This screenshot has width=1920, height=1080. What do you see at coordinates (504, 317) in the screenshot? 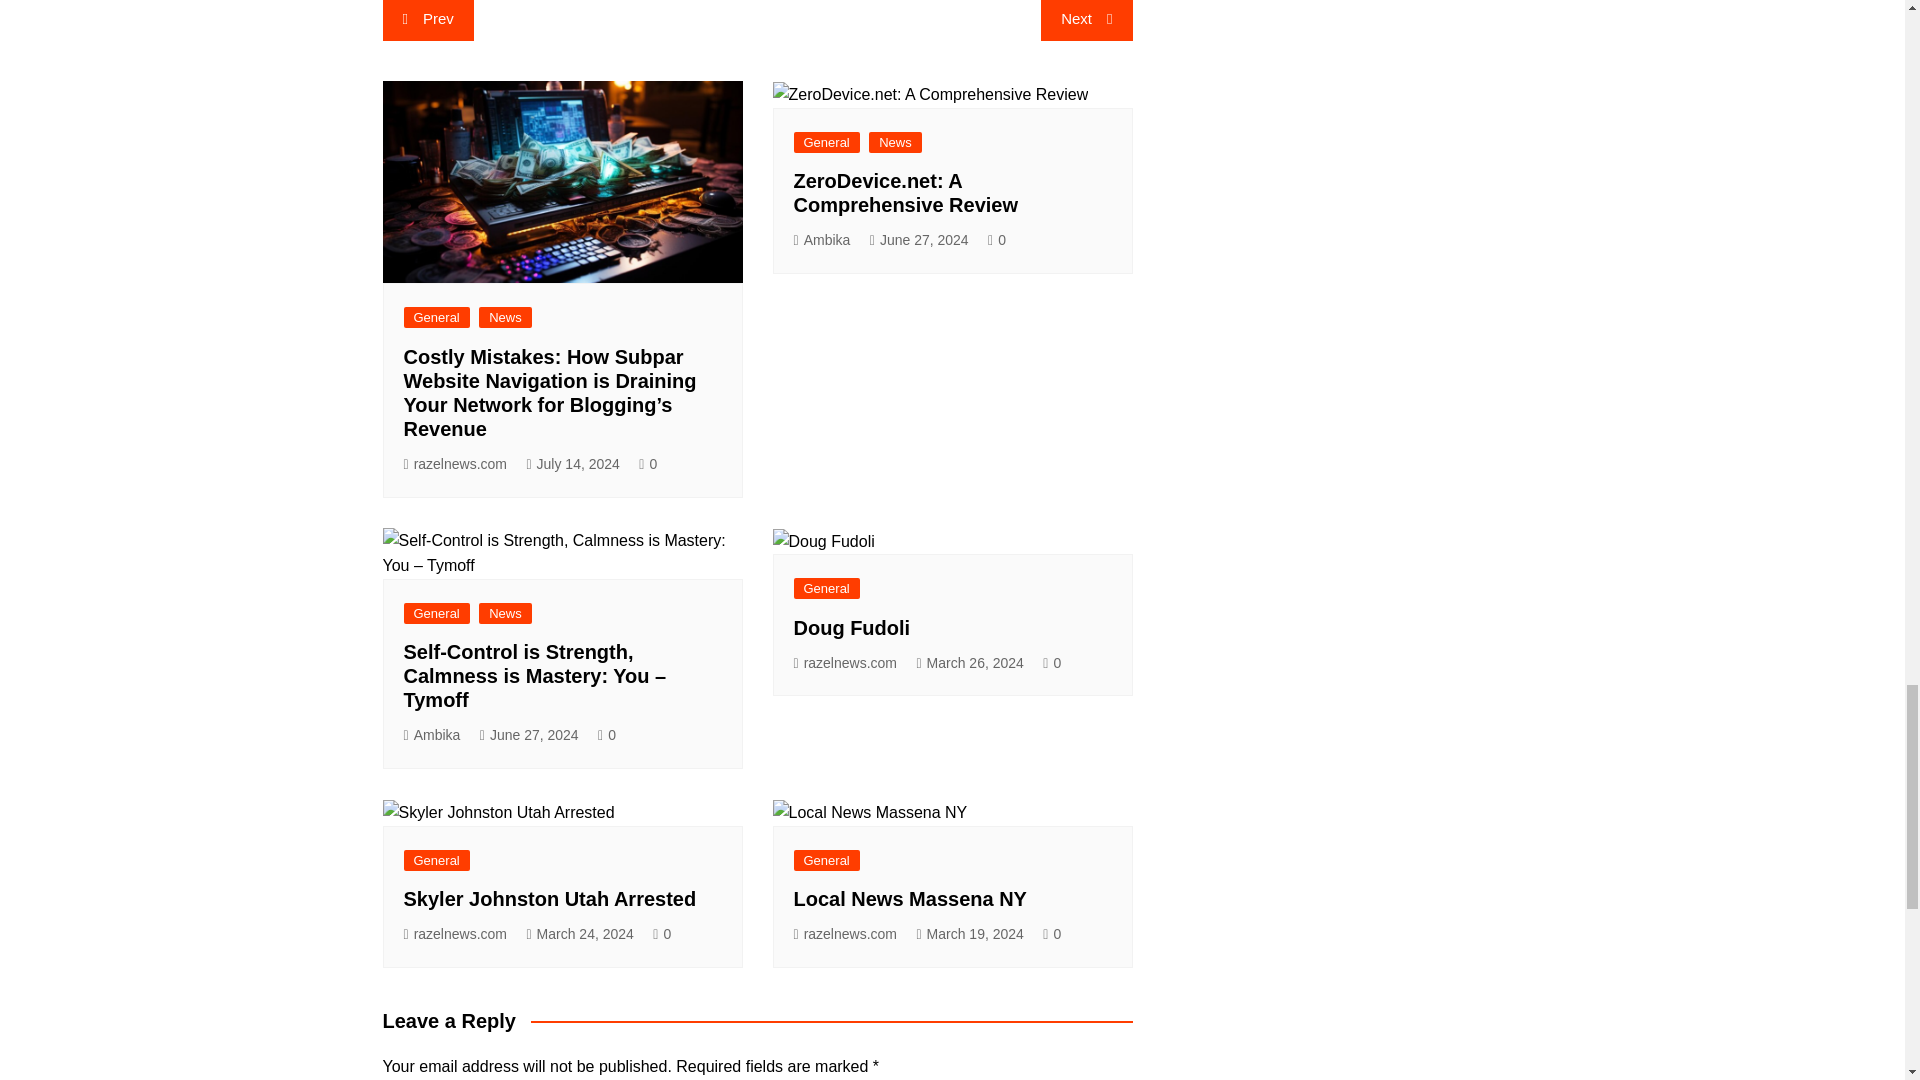
I see `News` at bounding box center [504, 317].